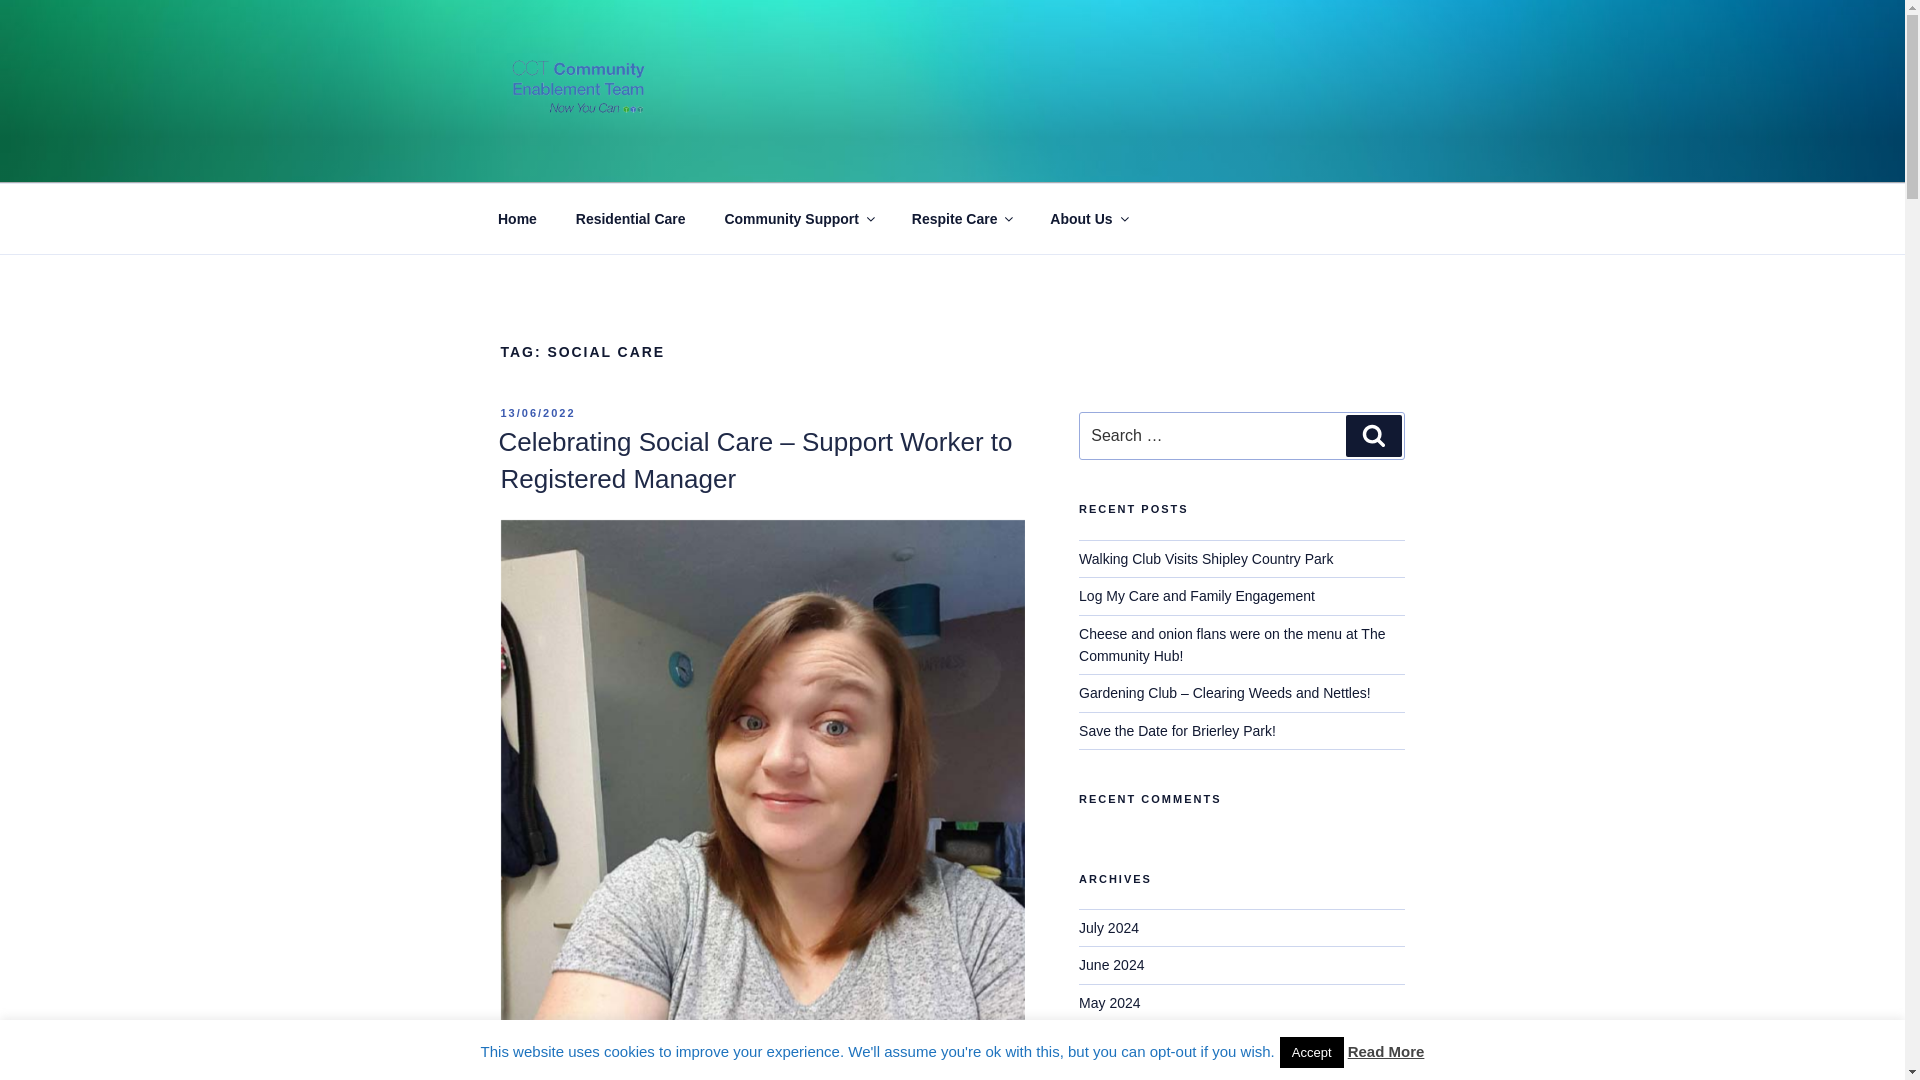 This screenshot has height=1080, width=1920. I want to click on Log My Care and Family Engagement, so click(1197, 595).